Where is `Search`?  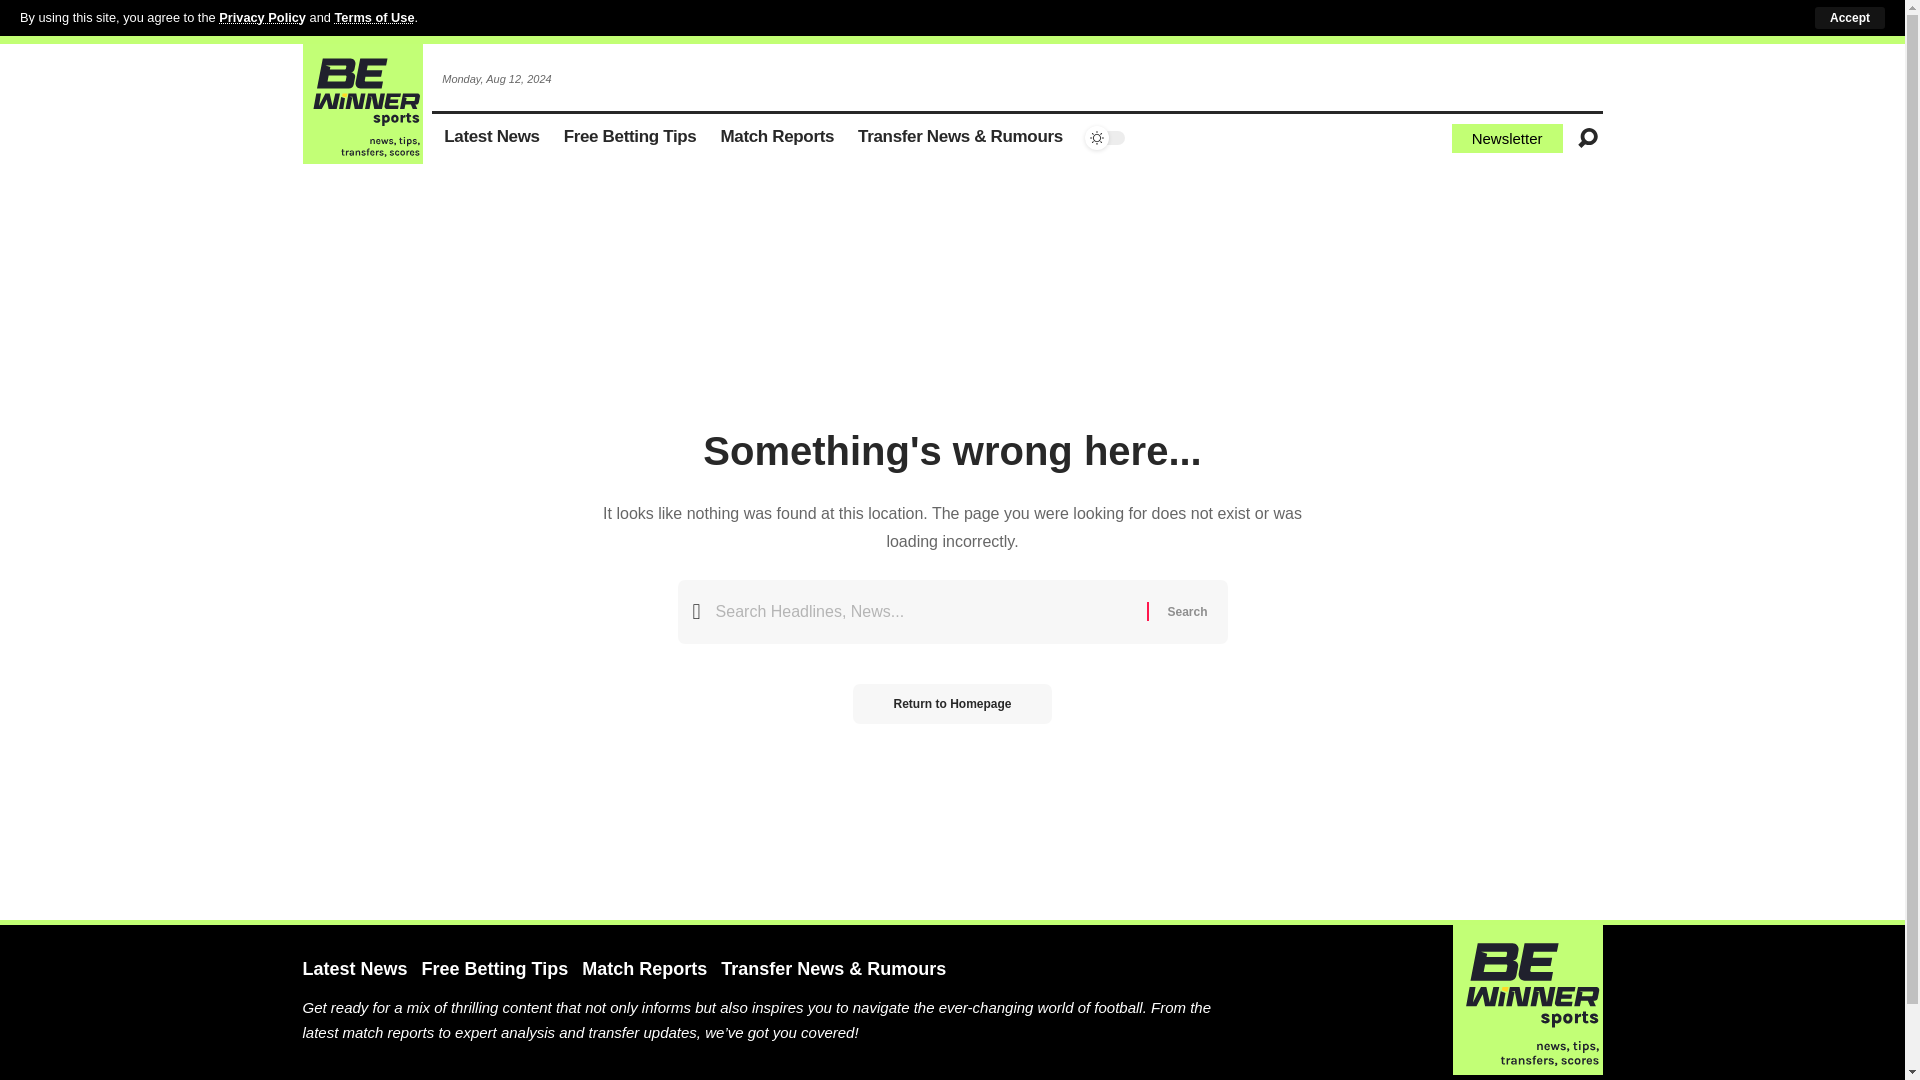 Search is located at coordinates (1186, 611).